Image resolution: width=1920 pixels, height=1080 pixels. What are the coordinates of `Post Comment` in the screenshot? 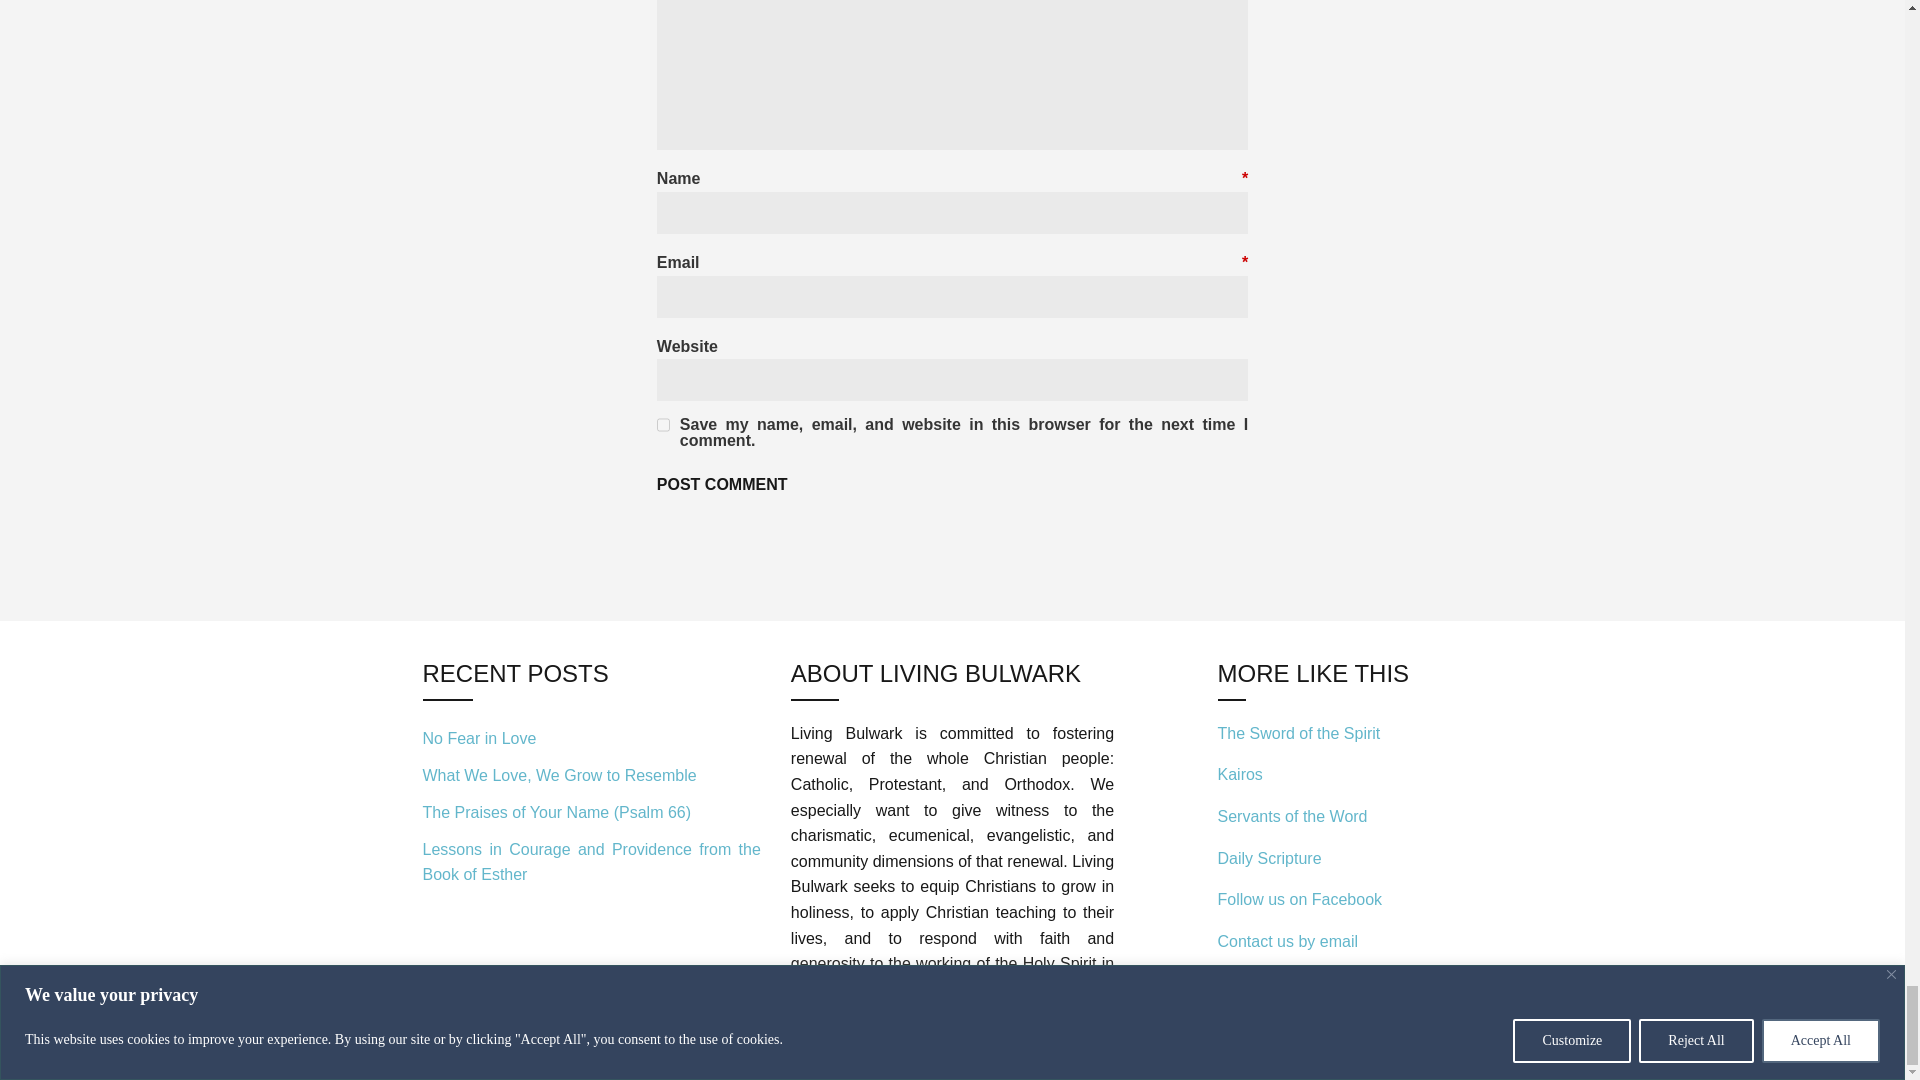 It's located at (722, 485).